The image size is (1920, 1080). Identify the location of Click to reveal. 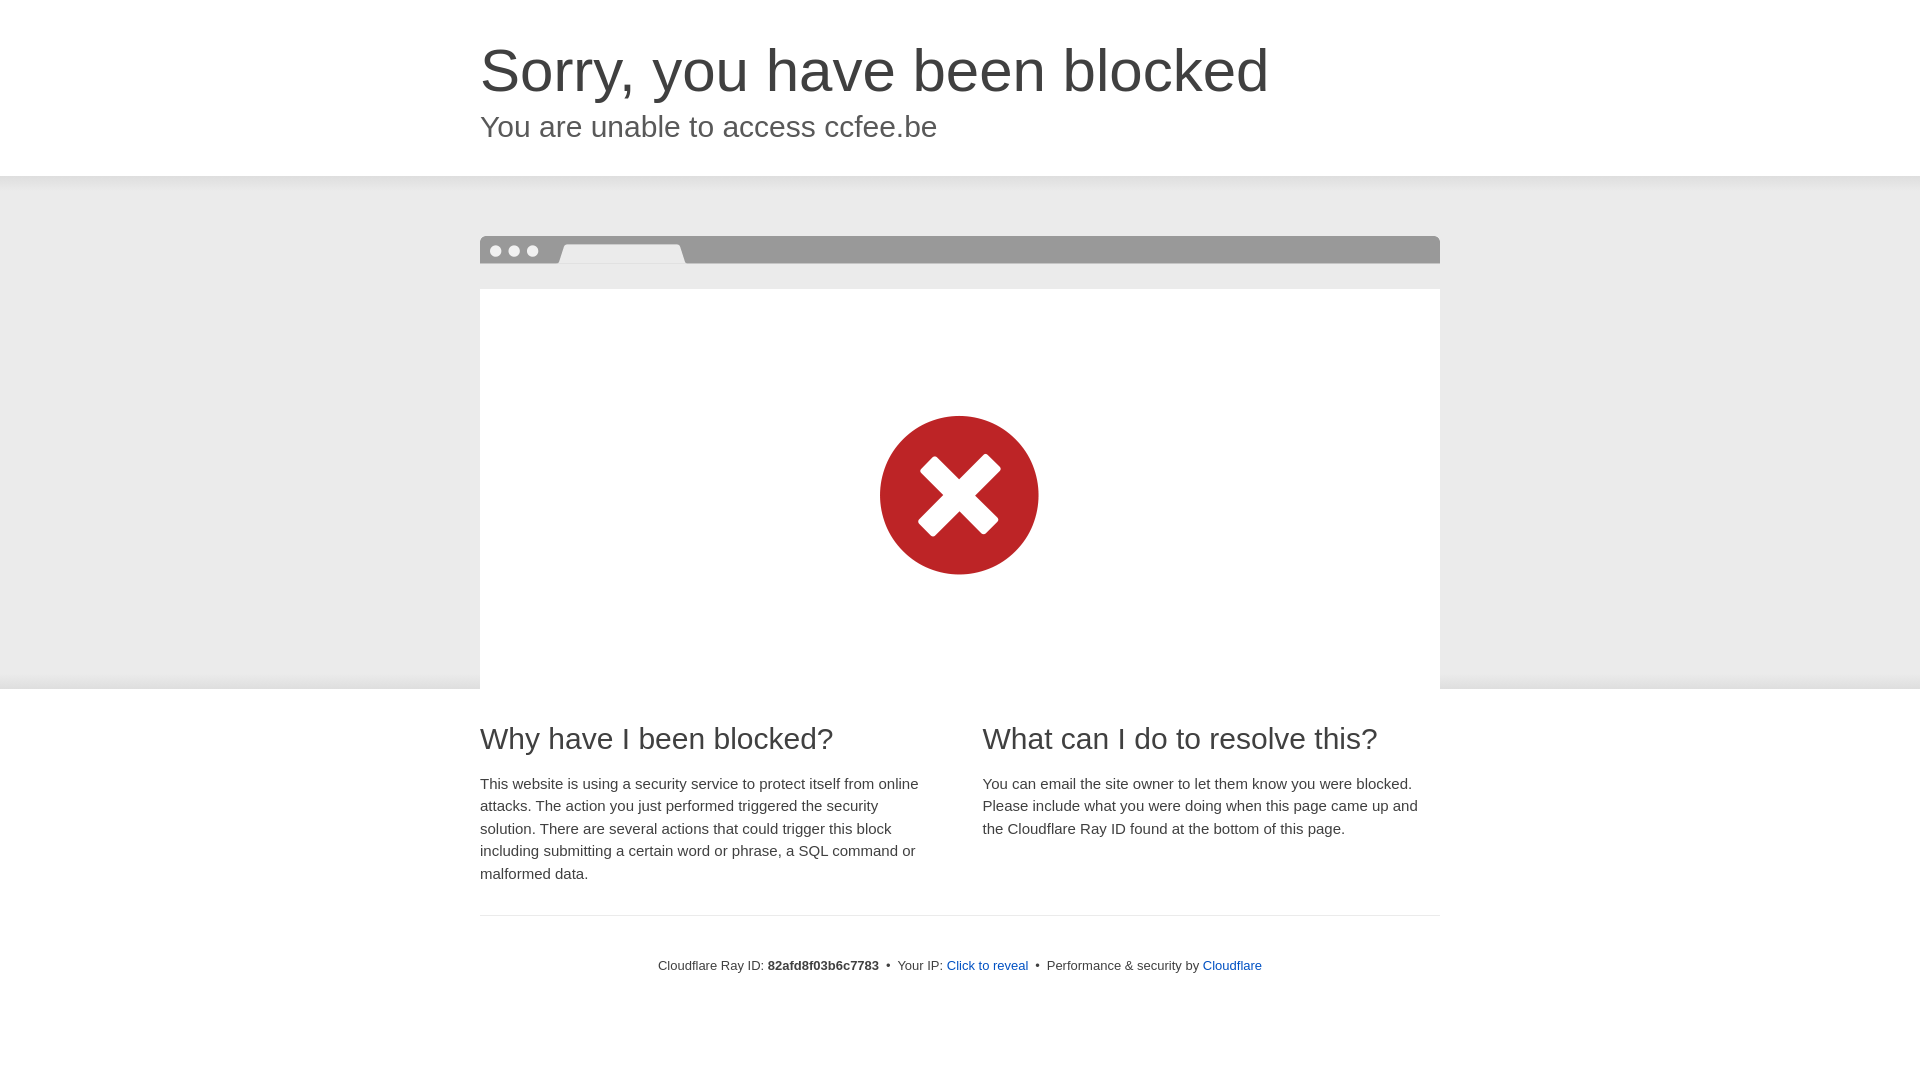
(988, 966).